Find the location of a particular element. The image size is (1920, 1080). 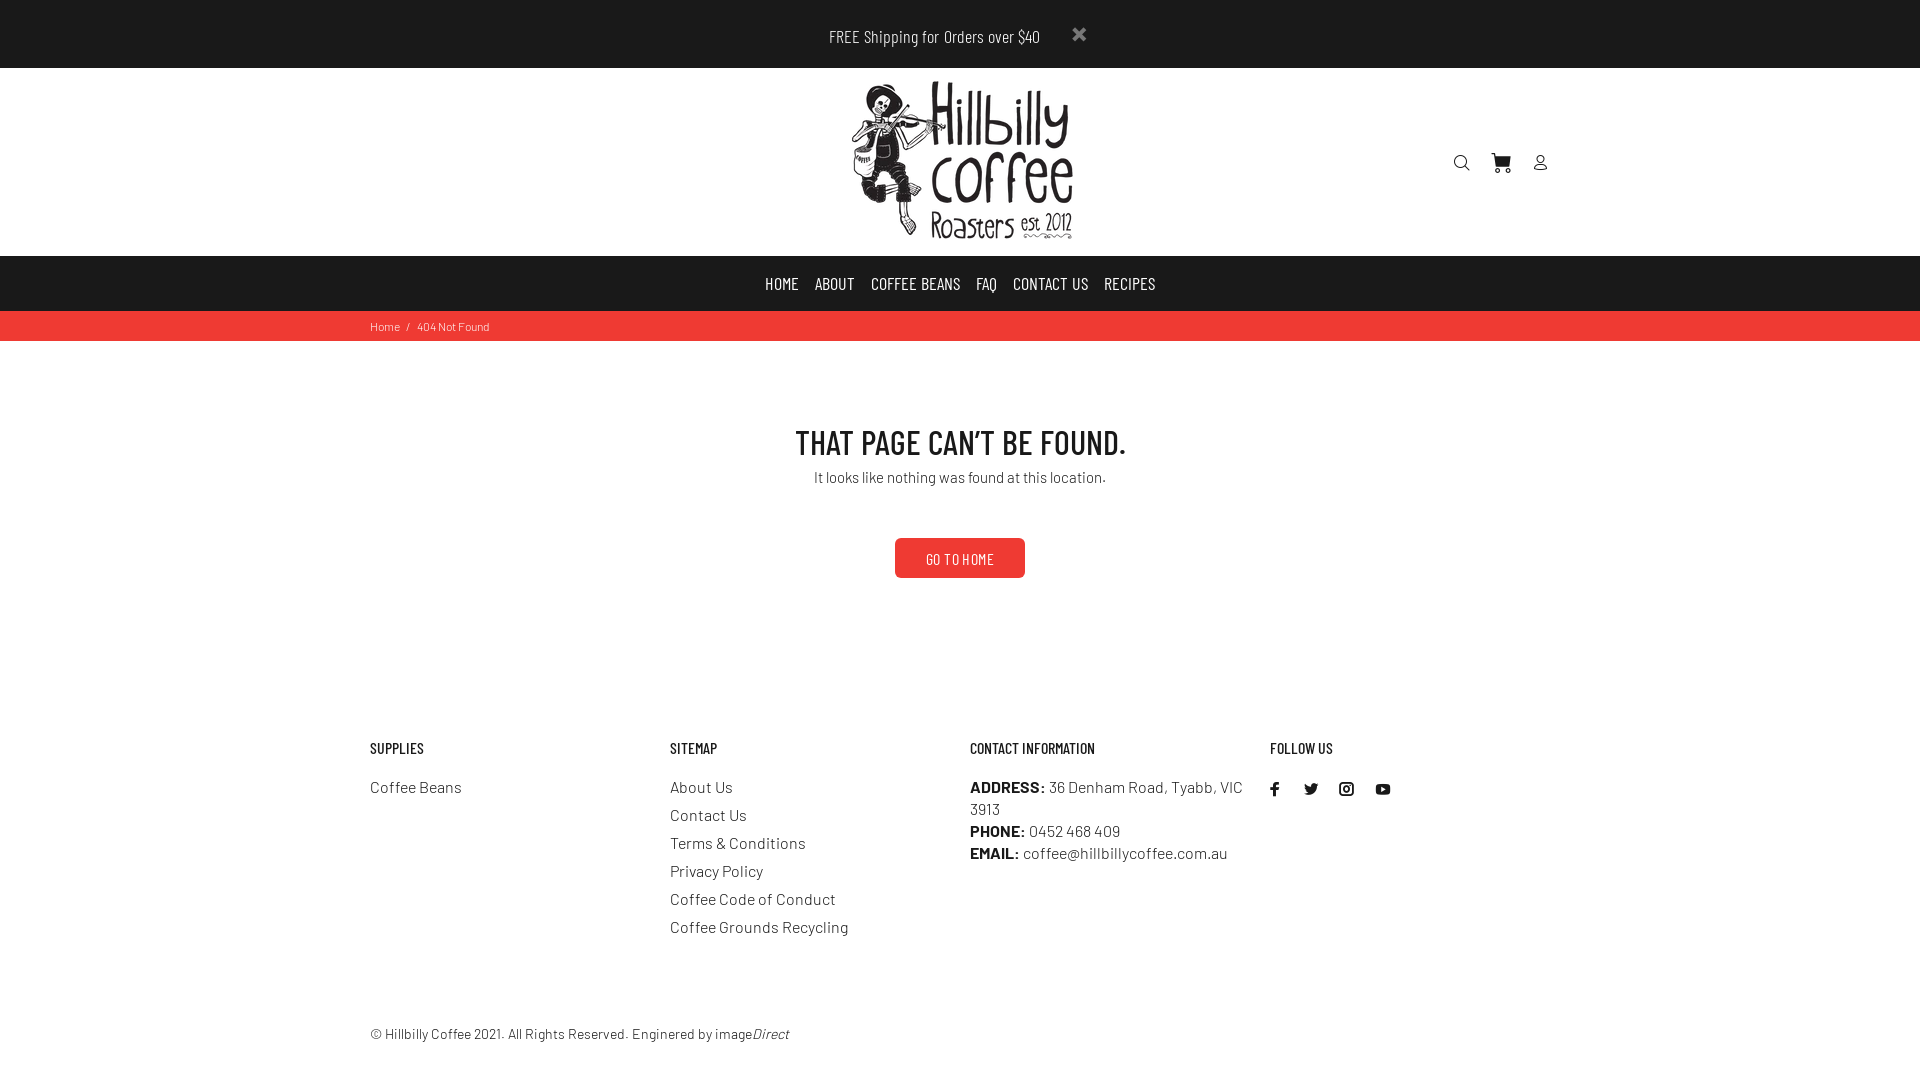

HOME is located at coordinates (780, 284).